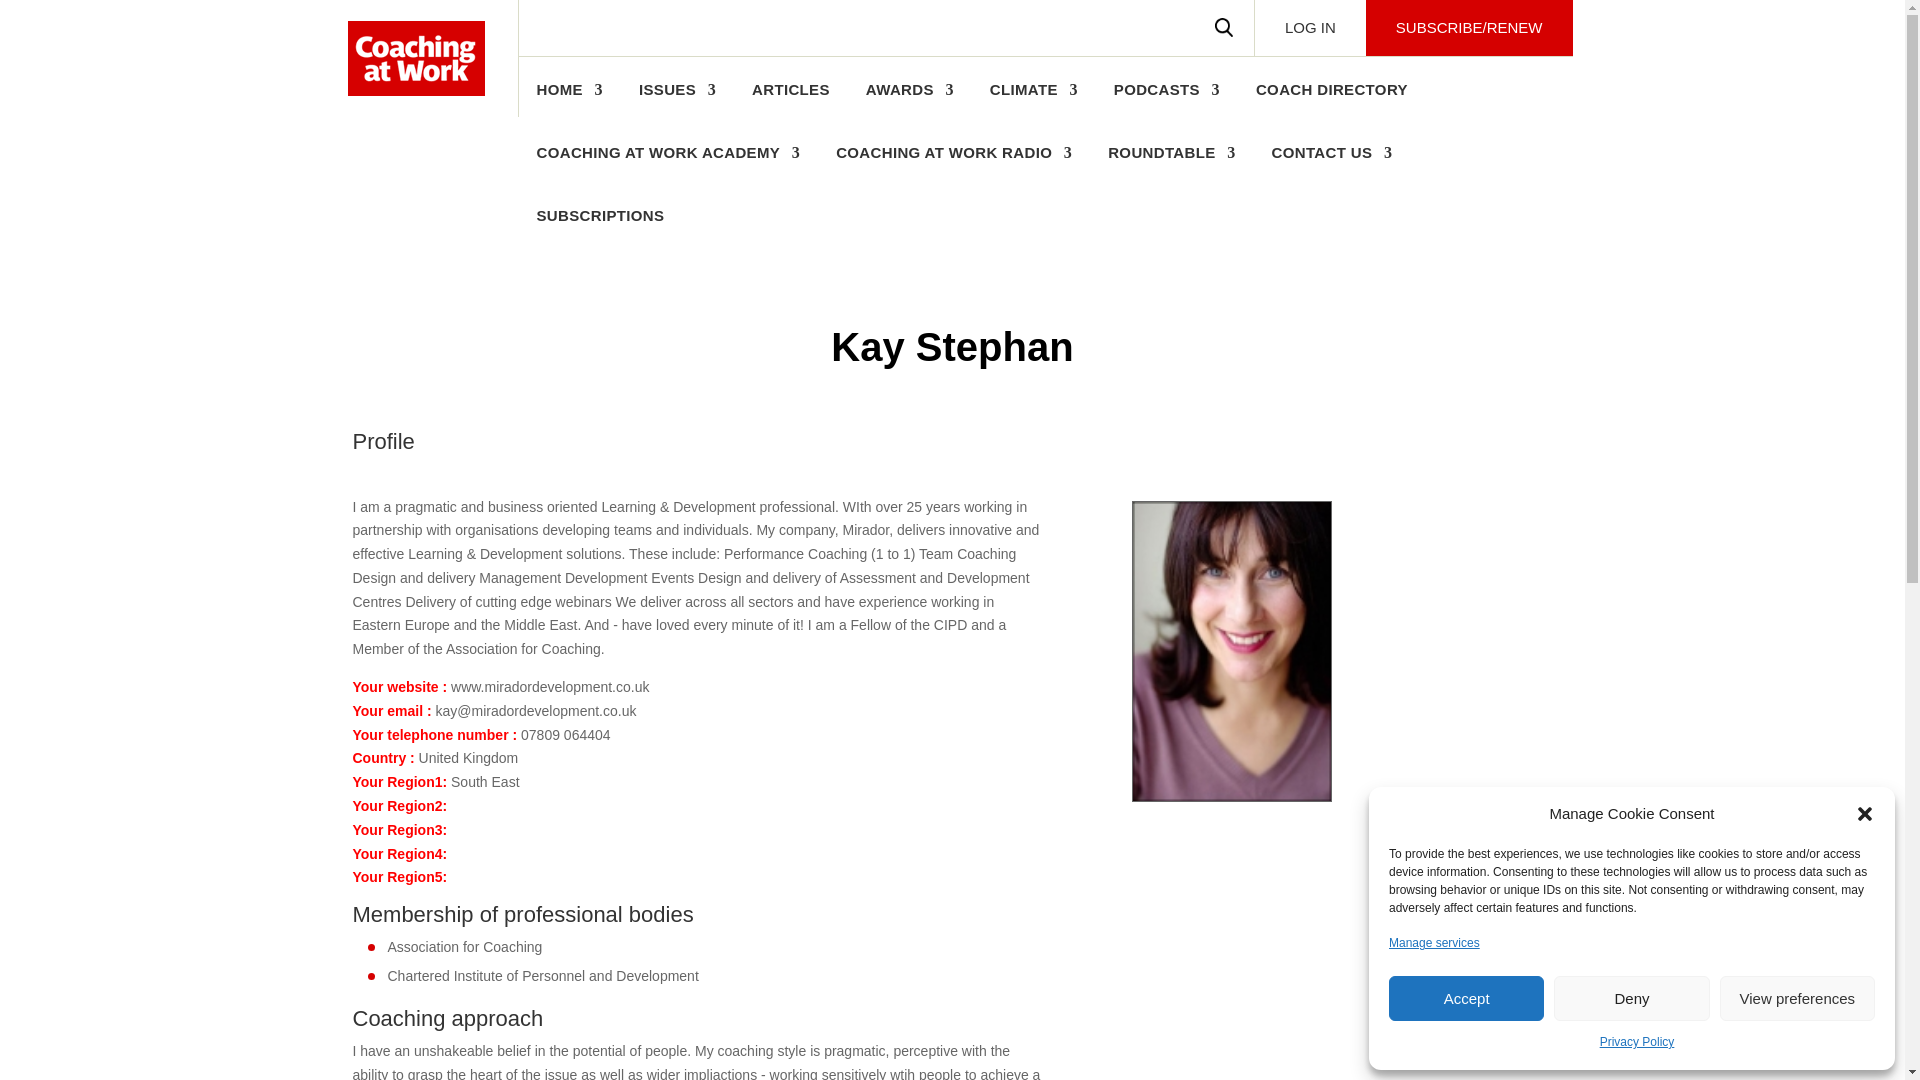 The image size is (1920, 1080). Describe the element at coordinates (1798, 998) in the screenshot. I see `View preferences` at that location.